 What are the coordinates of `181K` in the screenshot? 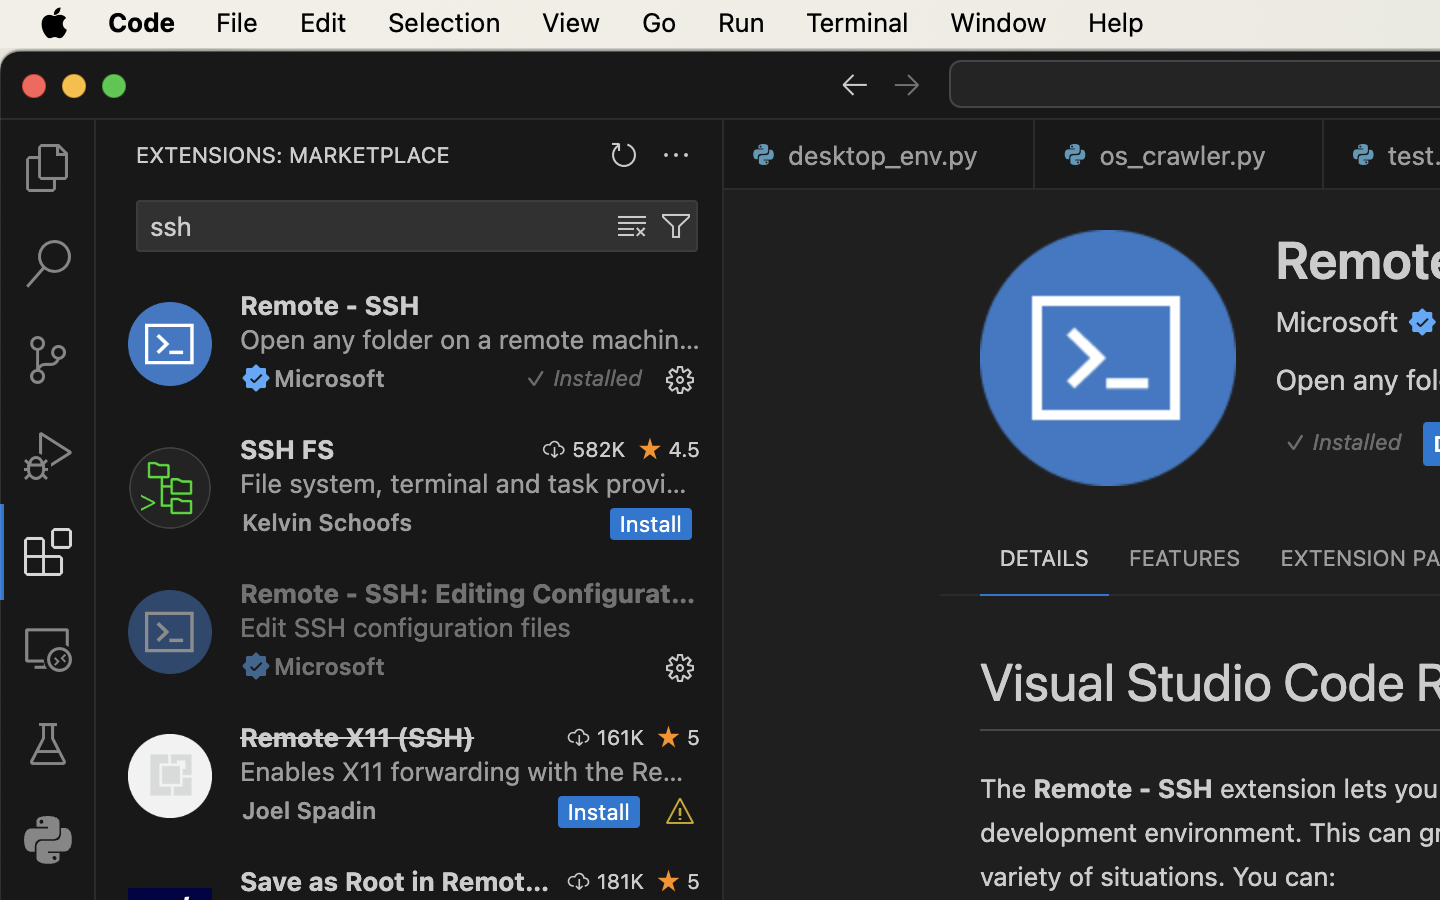 It's located at (620, 881).